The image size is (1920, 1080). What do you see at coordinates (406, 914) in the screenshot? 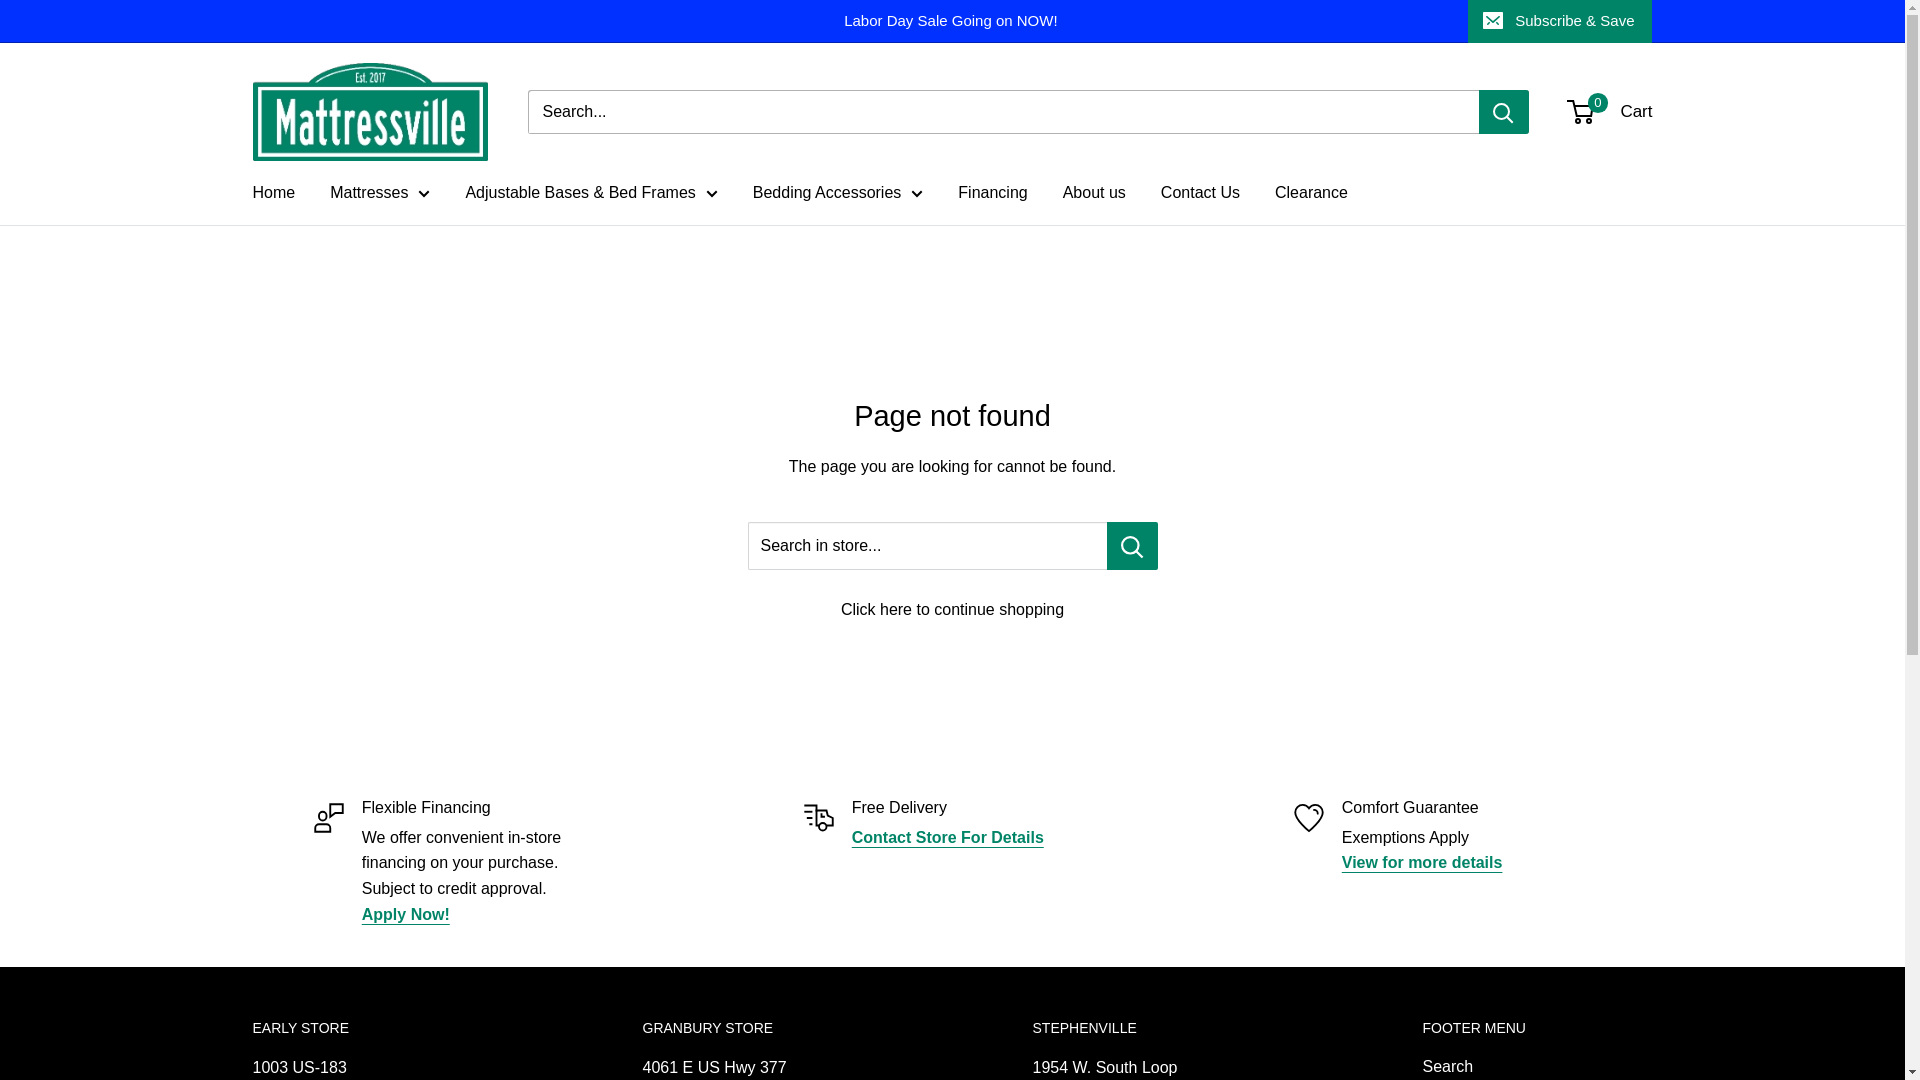
I see `Financing` at bounding box center [406, 914].